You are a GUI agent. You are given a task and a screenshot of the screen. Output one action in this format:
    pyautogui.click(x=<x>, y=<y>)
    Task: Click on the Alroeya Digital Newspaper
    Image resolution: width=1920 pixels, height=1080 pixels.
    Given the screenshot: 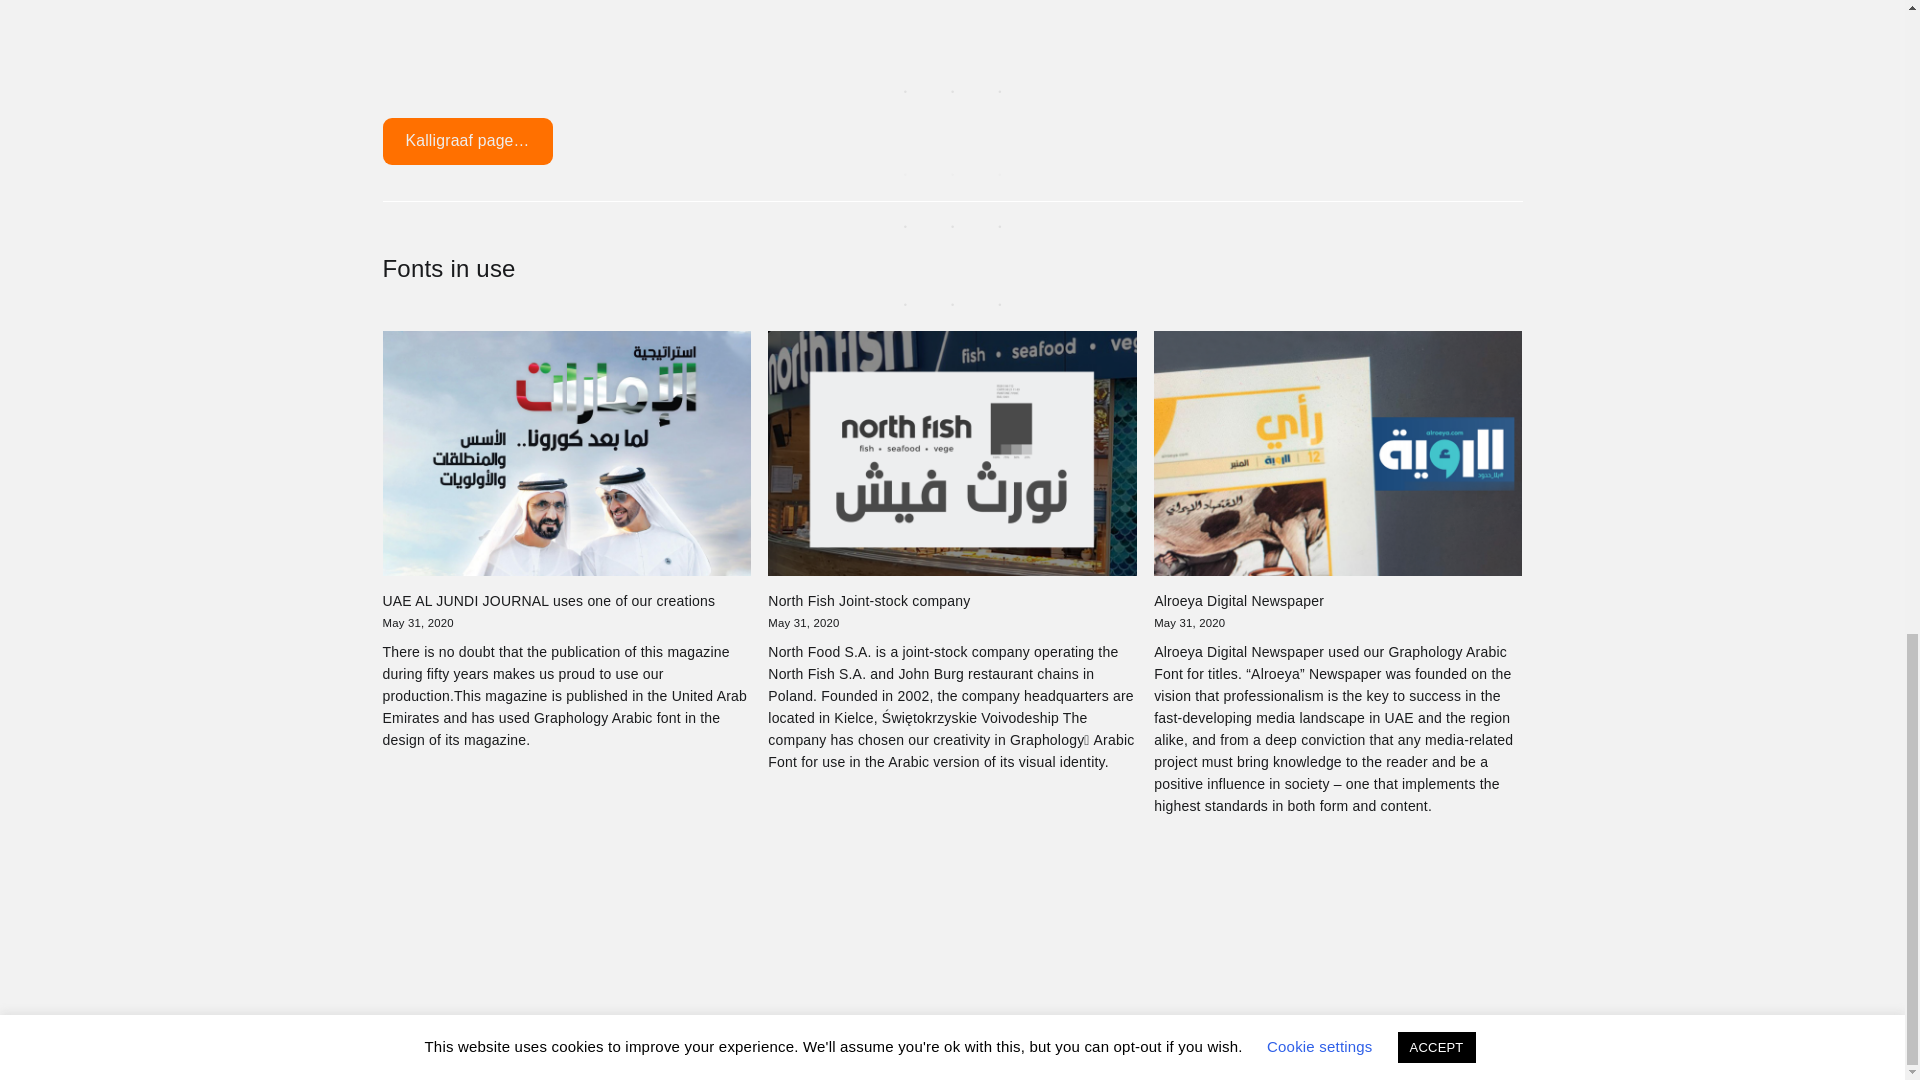 What is the action you would take?
    pyautogui.click(x=1238, y=600)
    